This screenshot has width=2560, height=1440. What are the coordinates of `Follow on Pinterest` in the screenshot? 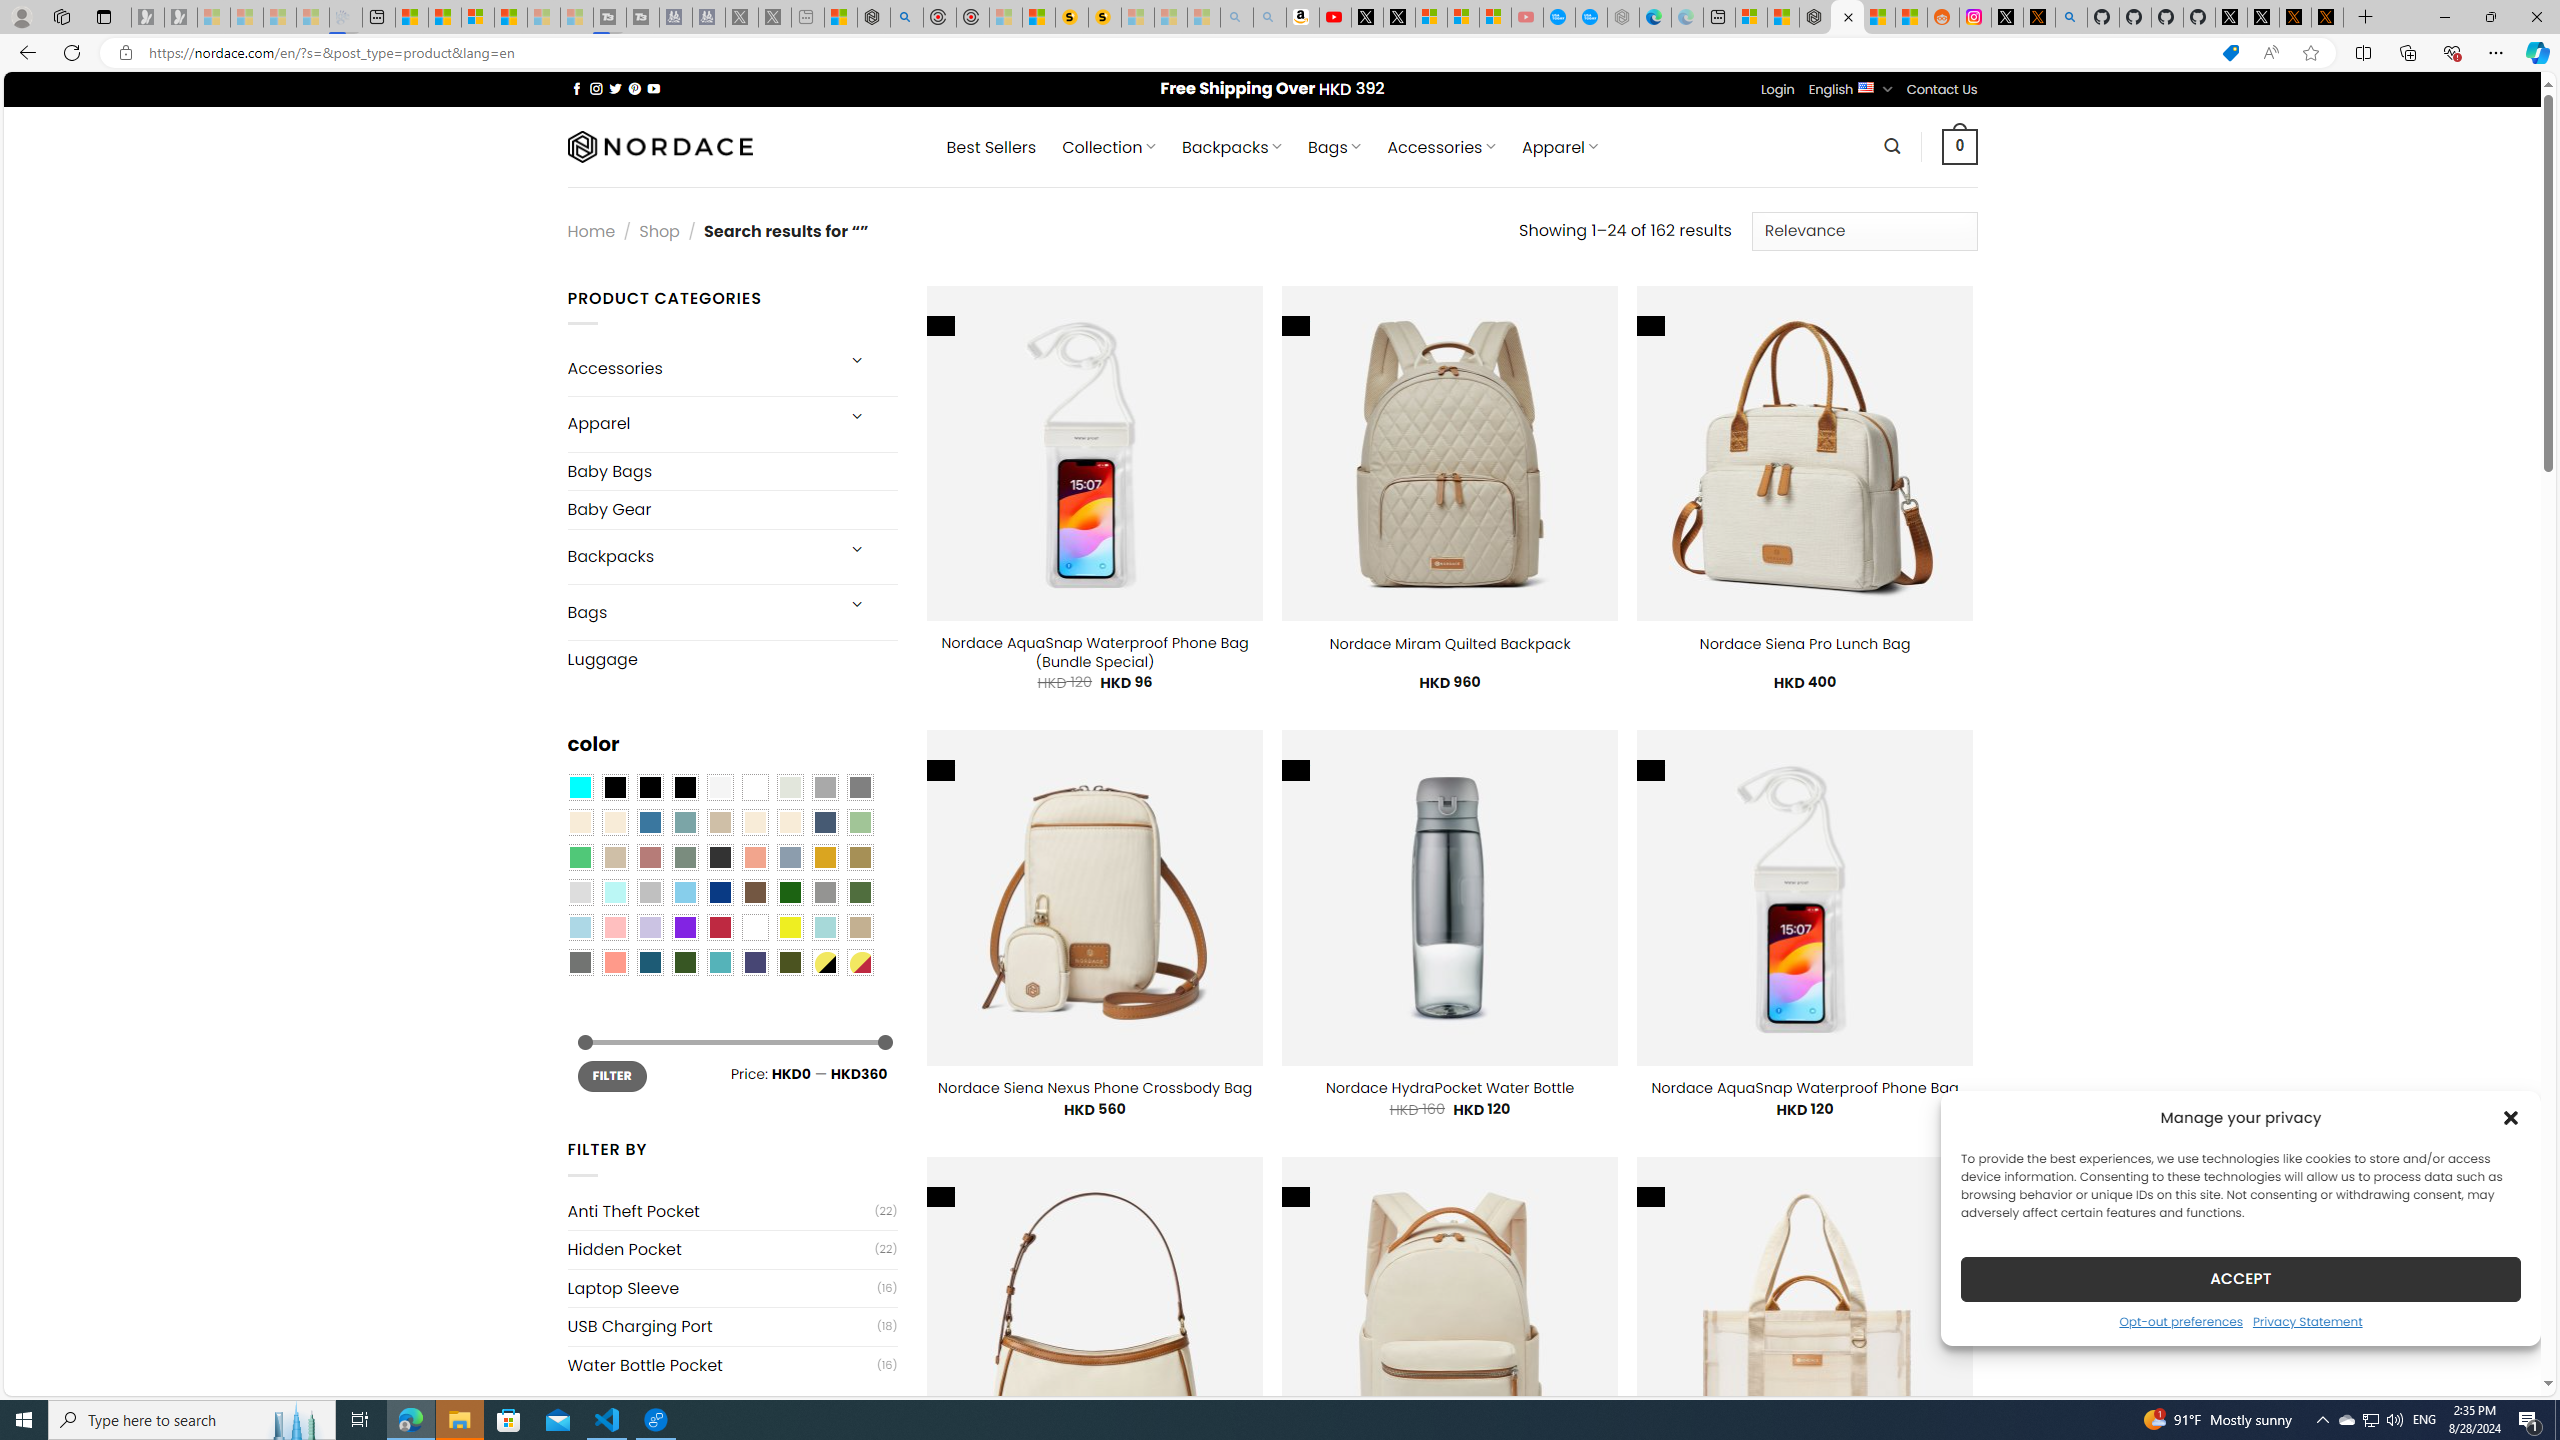 It's located at (634, 88).